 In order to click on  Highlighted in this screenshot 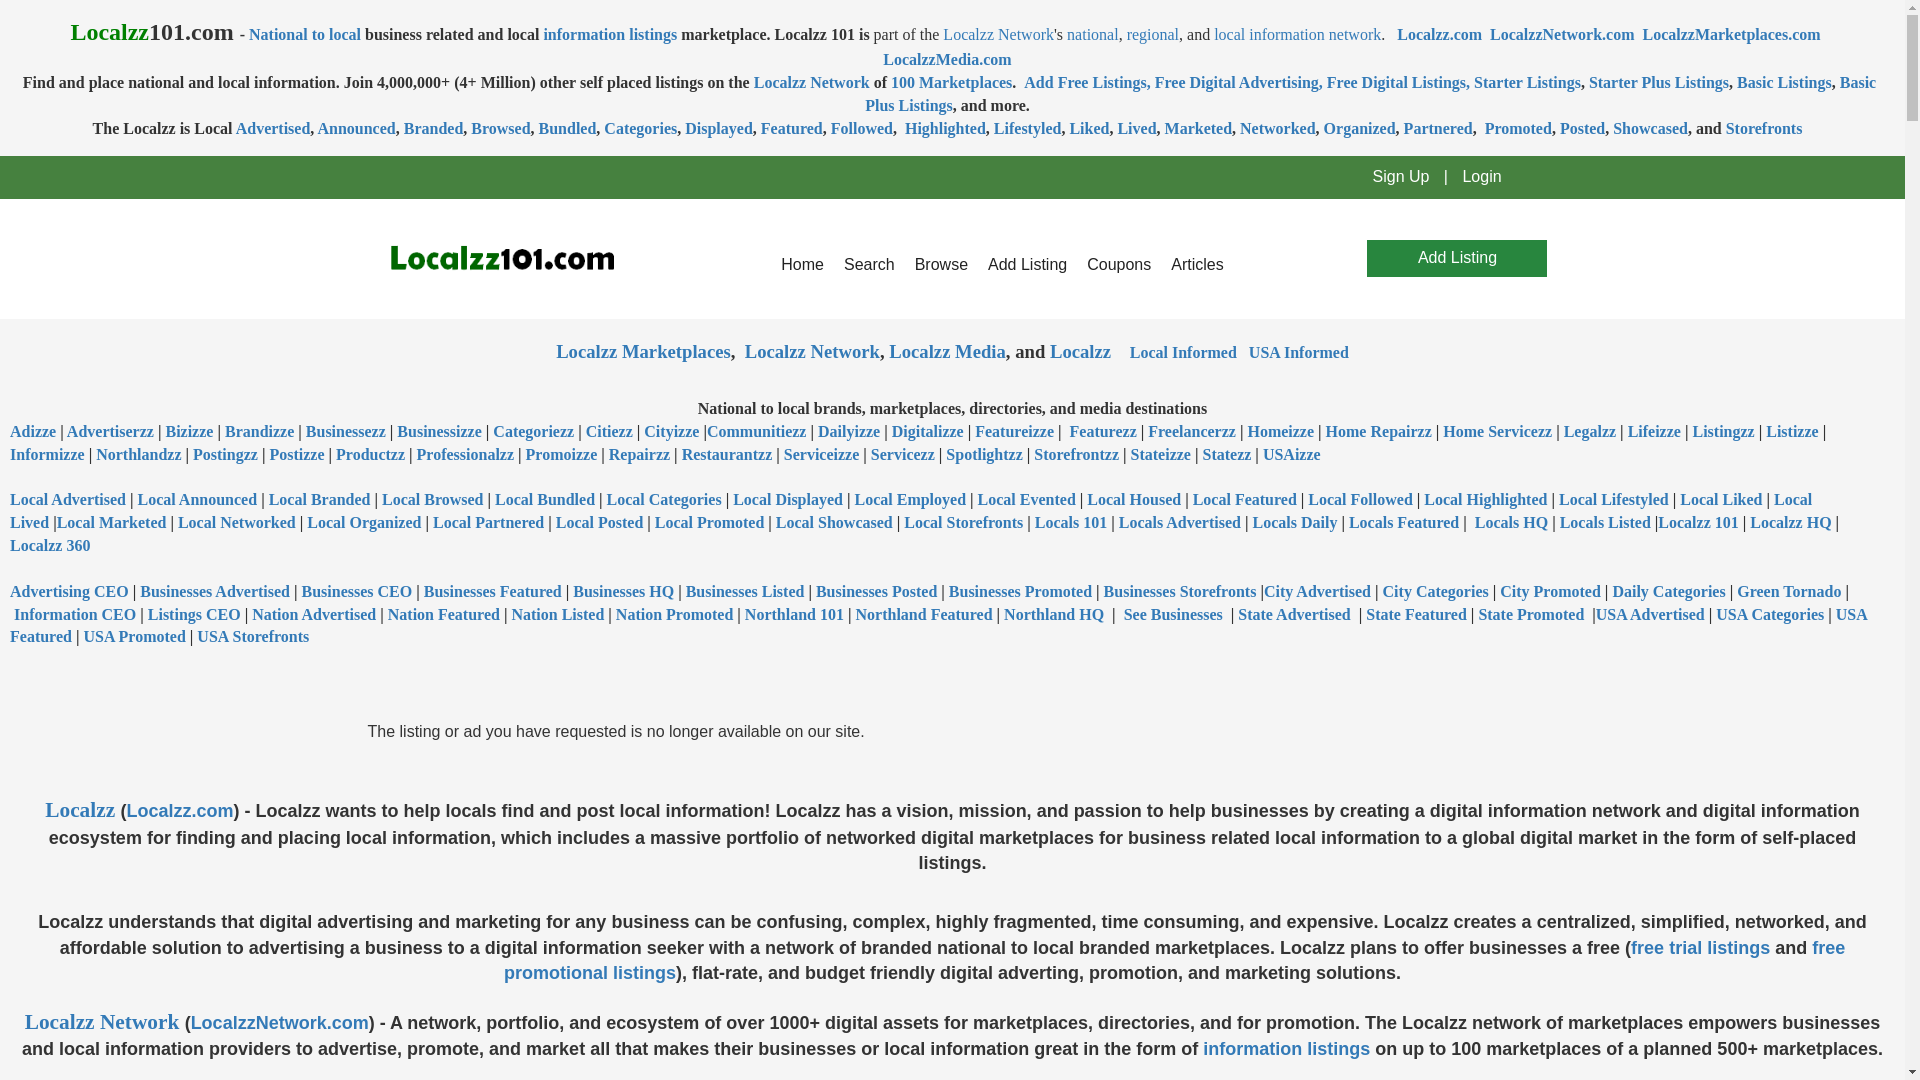, I will do `click(943, 128)`.